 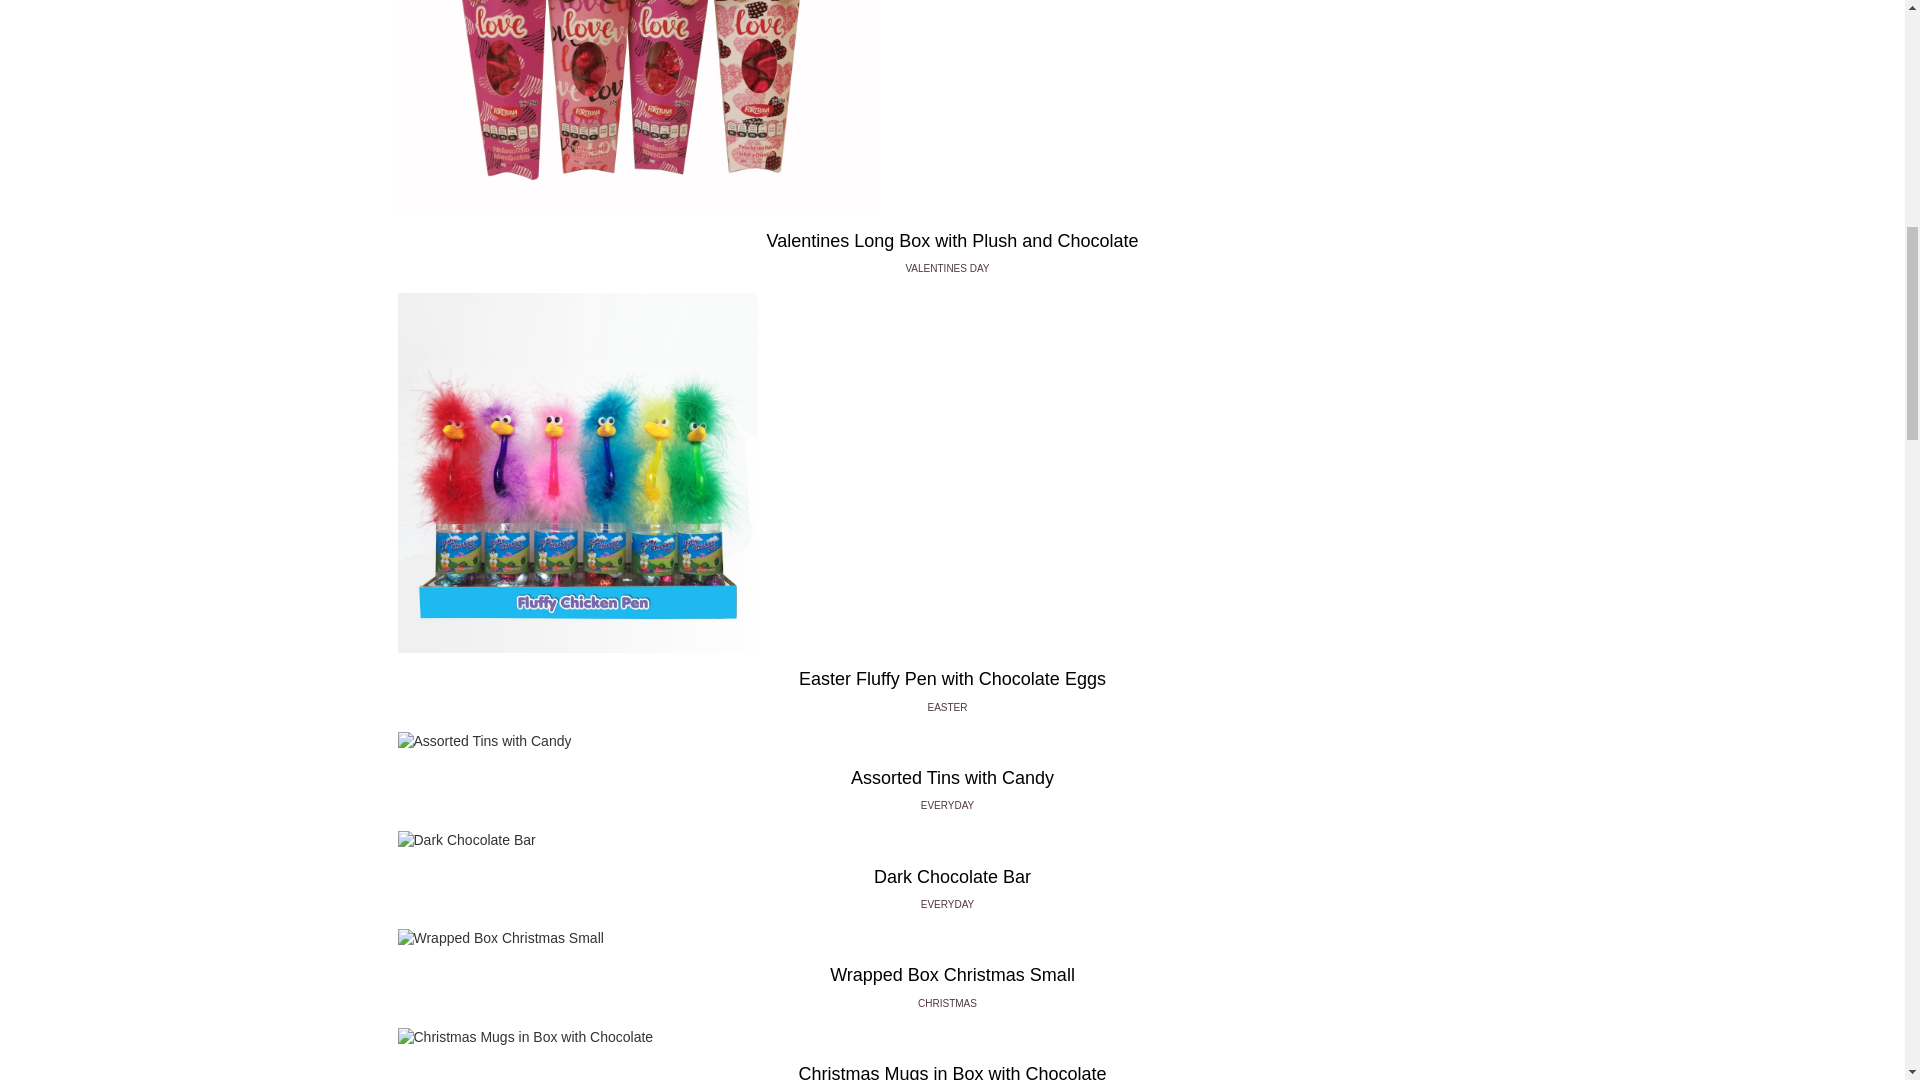 What do you see at coordinates (952, 707) in the screenshot?
I see `EASTER` at bounding box center [952, 707].